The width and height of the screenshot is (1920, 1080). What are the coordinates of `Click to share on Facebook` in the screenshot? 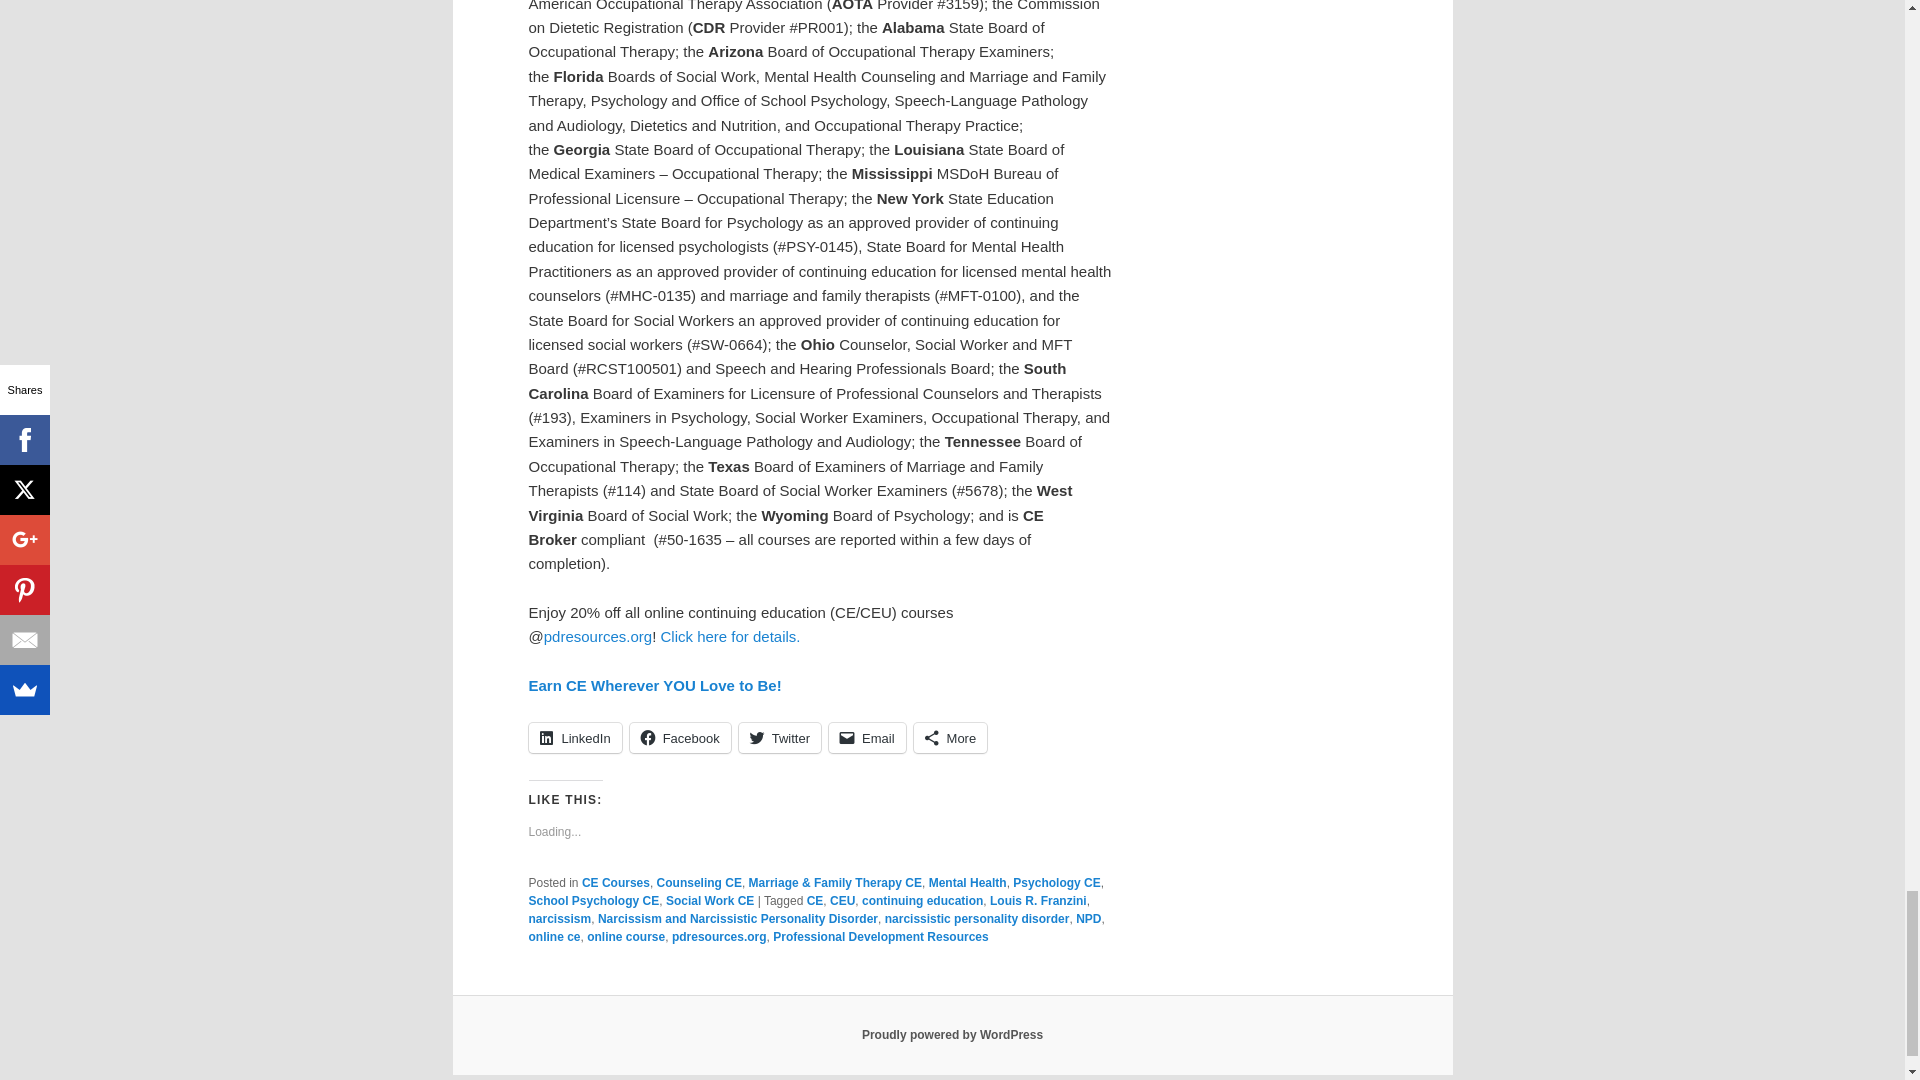 It's located at (680, 737).